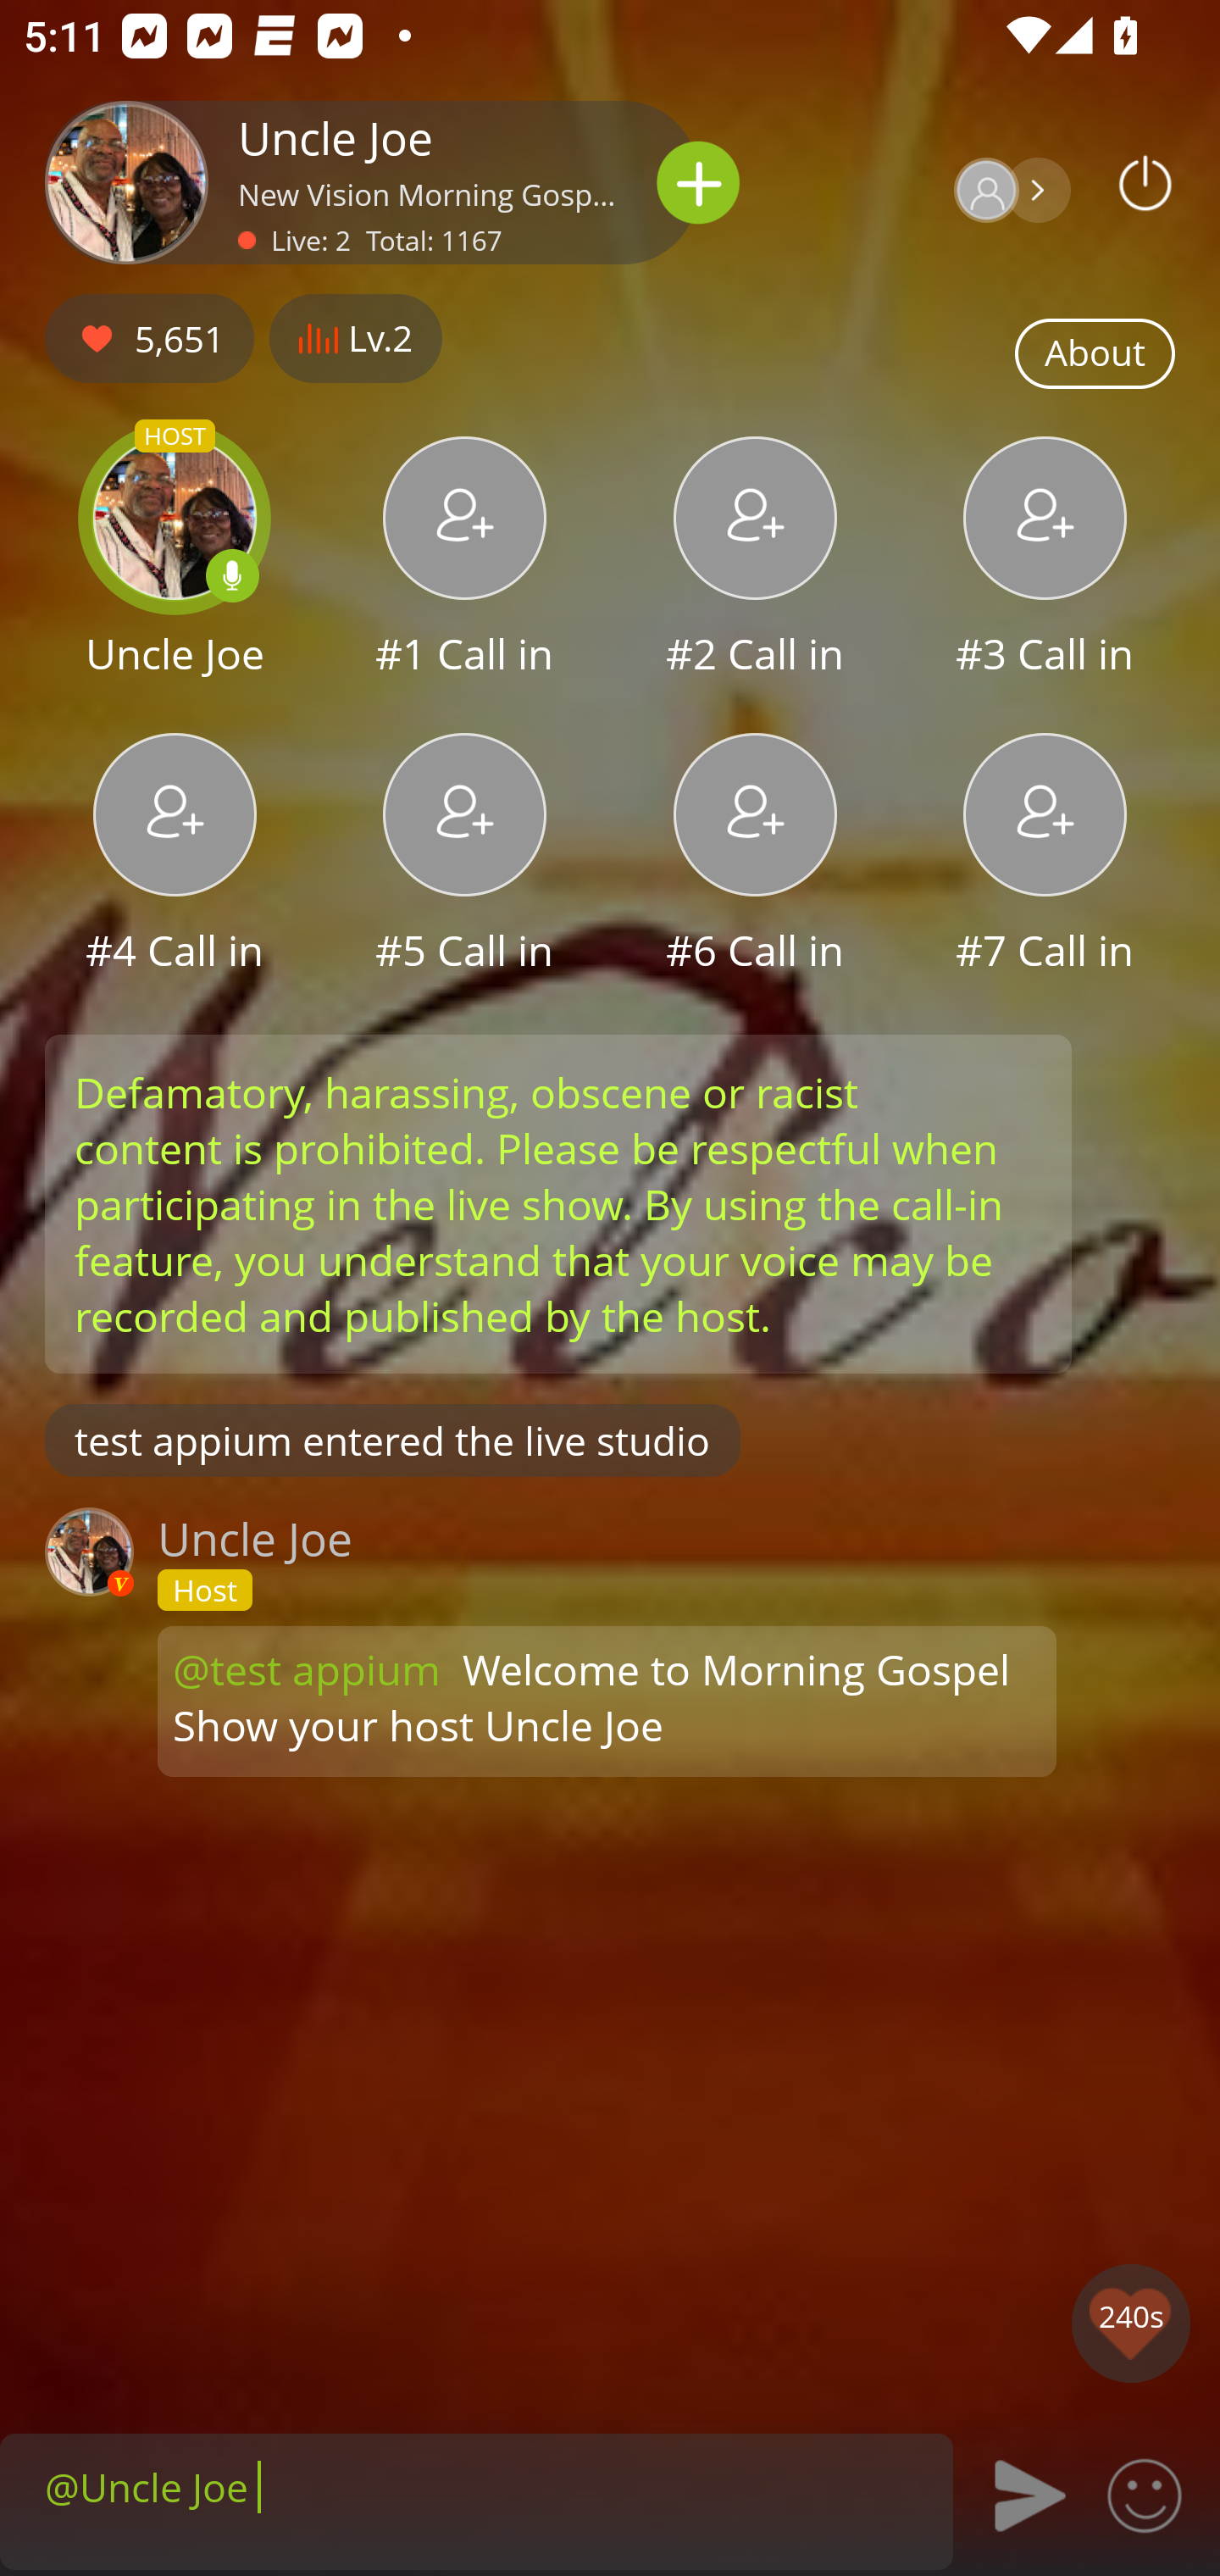  What do you see at coordinates (1095, 354) in the screenshot?
I see `About` at bounding box center [1095, 354].